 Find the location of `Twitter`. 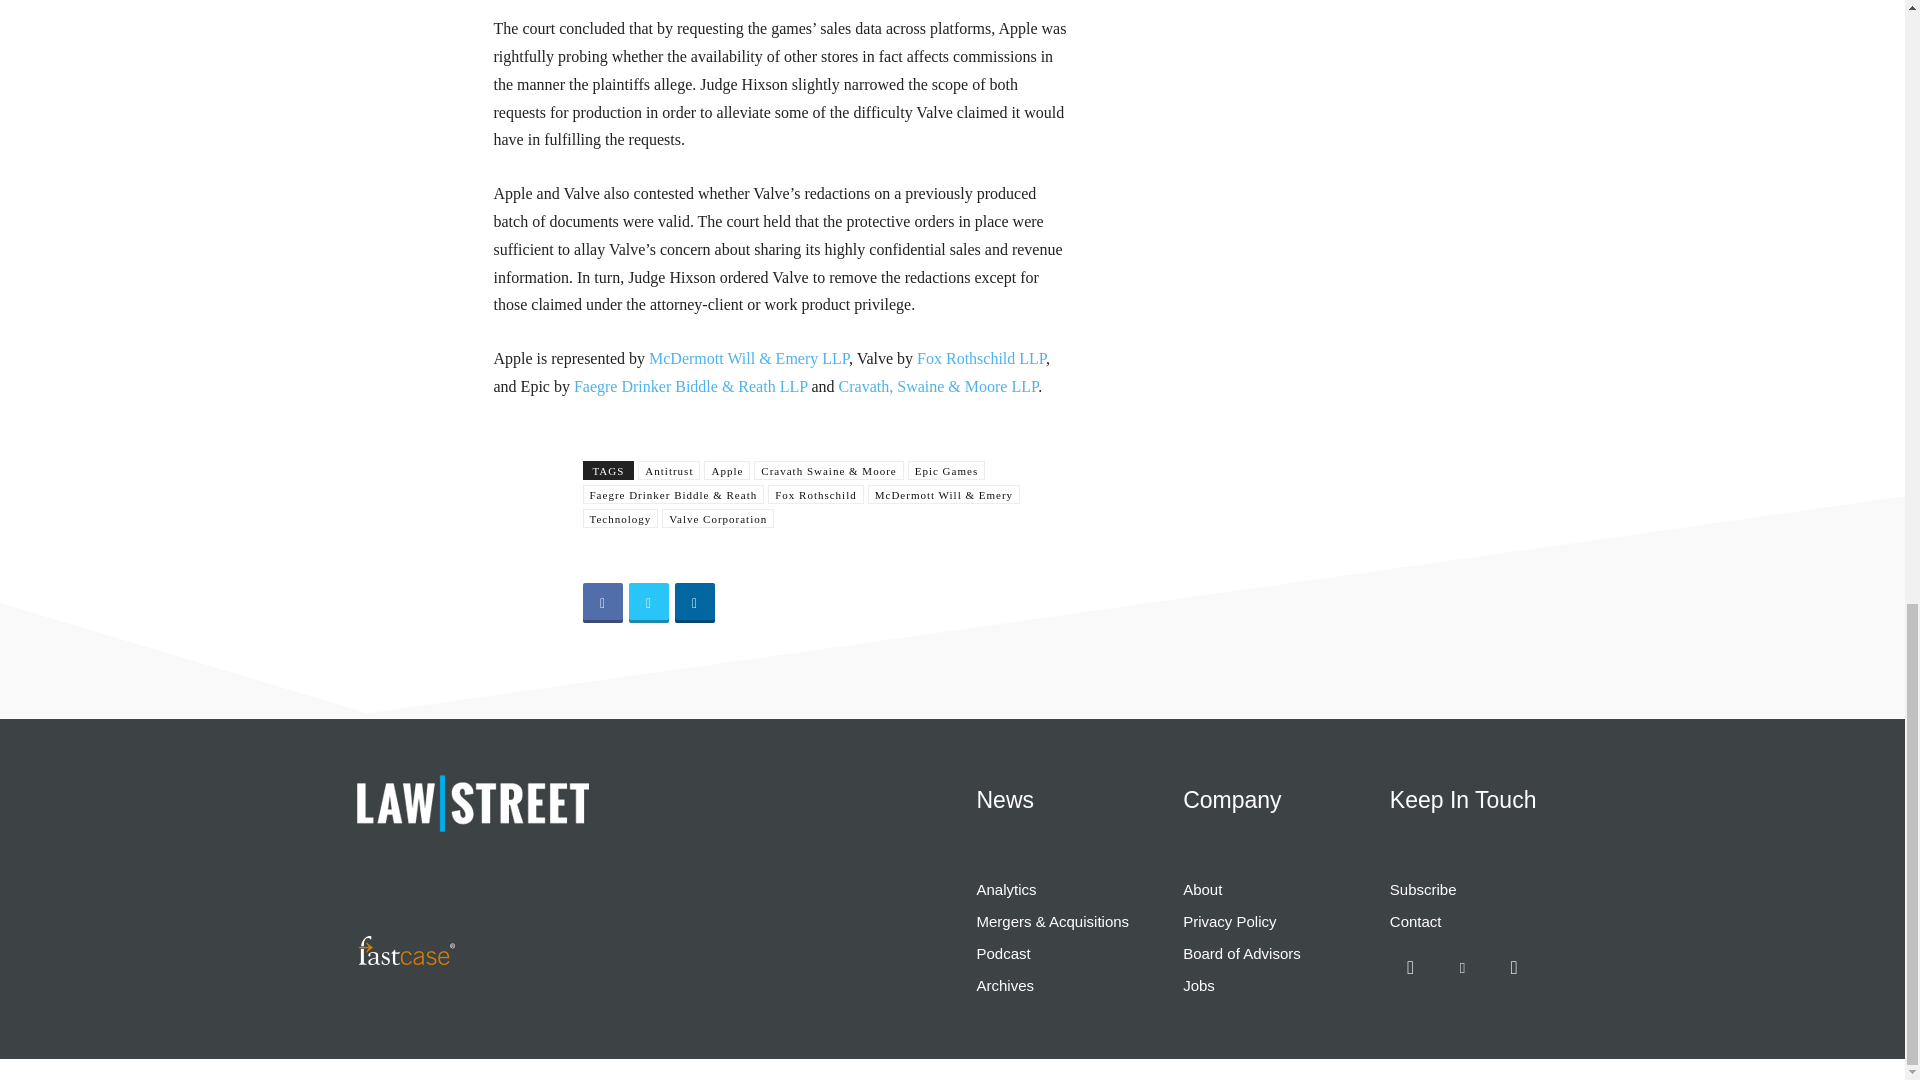

Twitter is located at coordinates (648, 603).